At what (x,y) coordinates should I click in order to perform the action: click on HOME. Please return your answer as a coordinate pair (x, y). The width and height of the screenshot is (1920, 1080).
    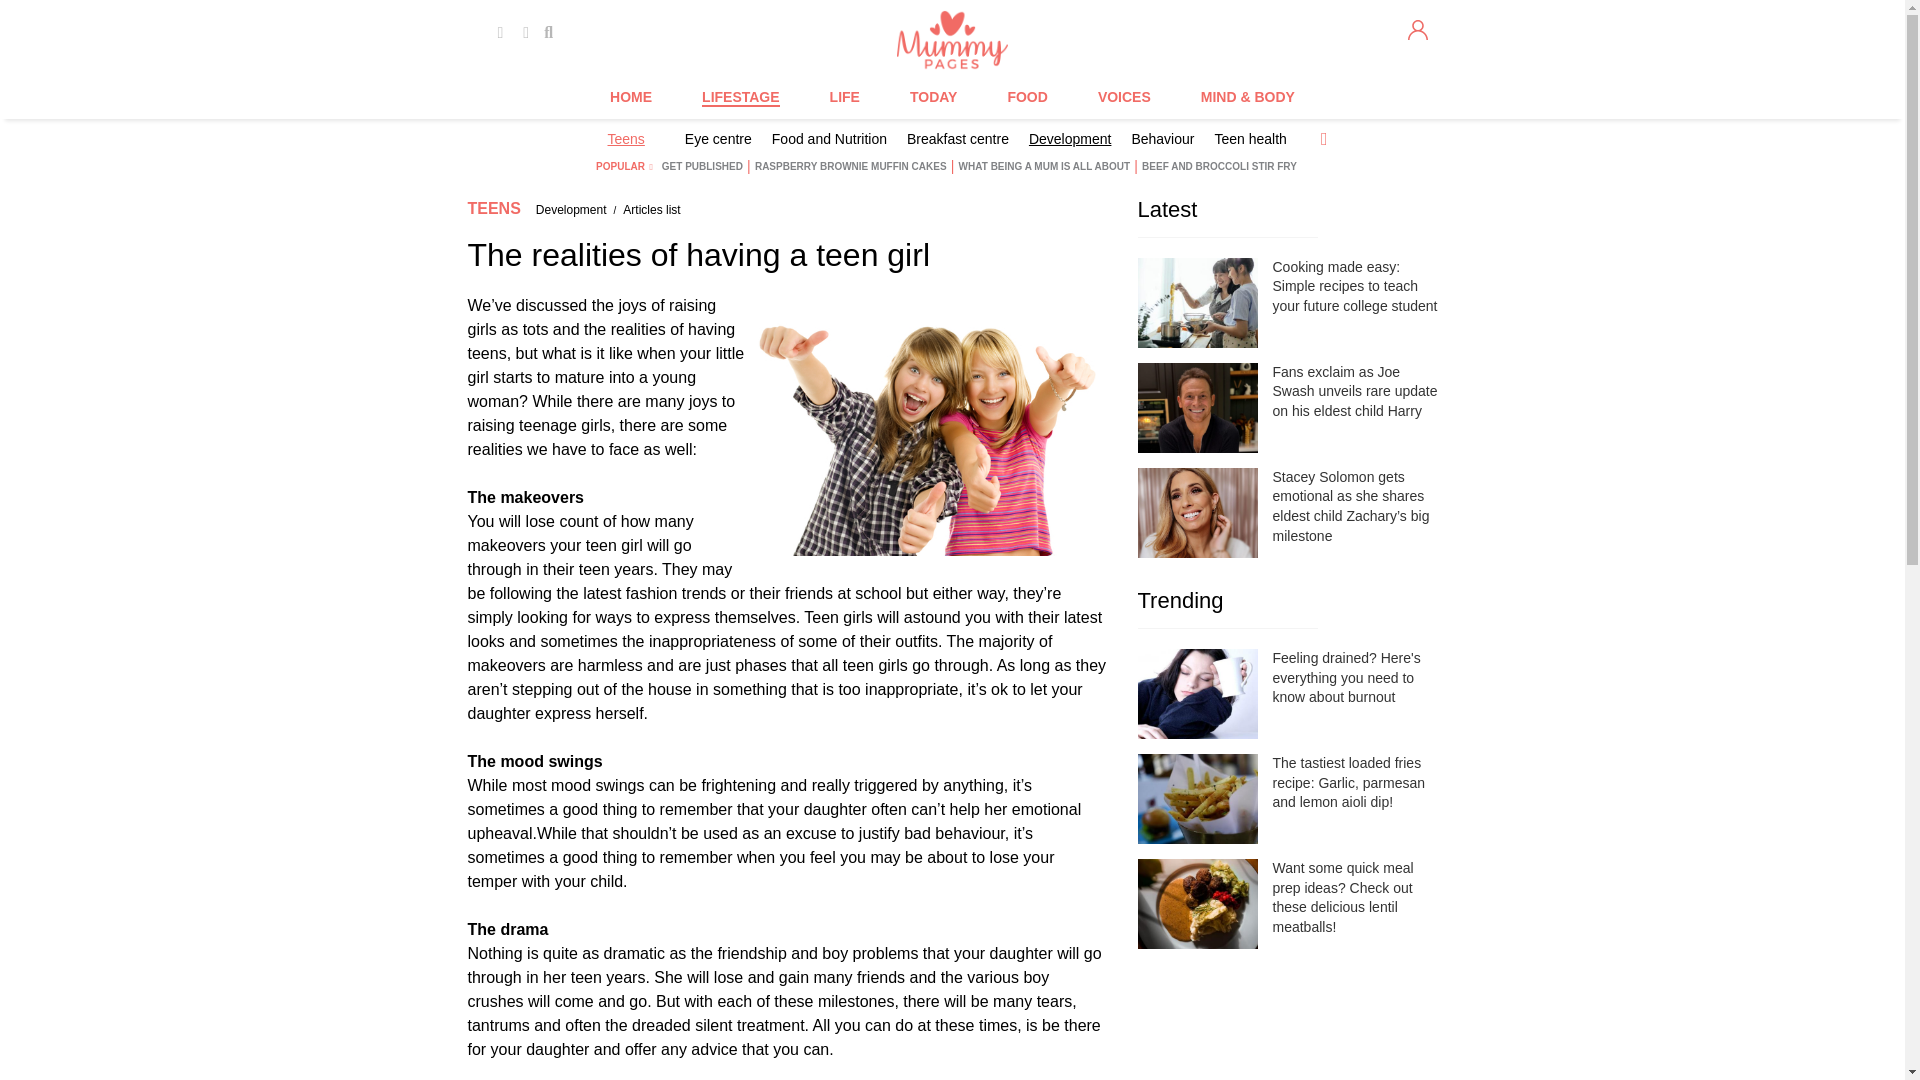
    Looking at the image, I should click on (631, 97).